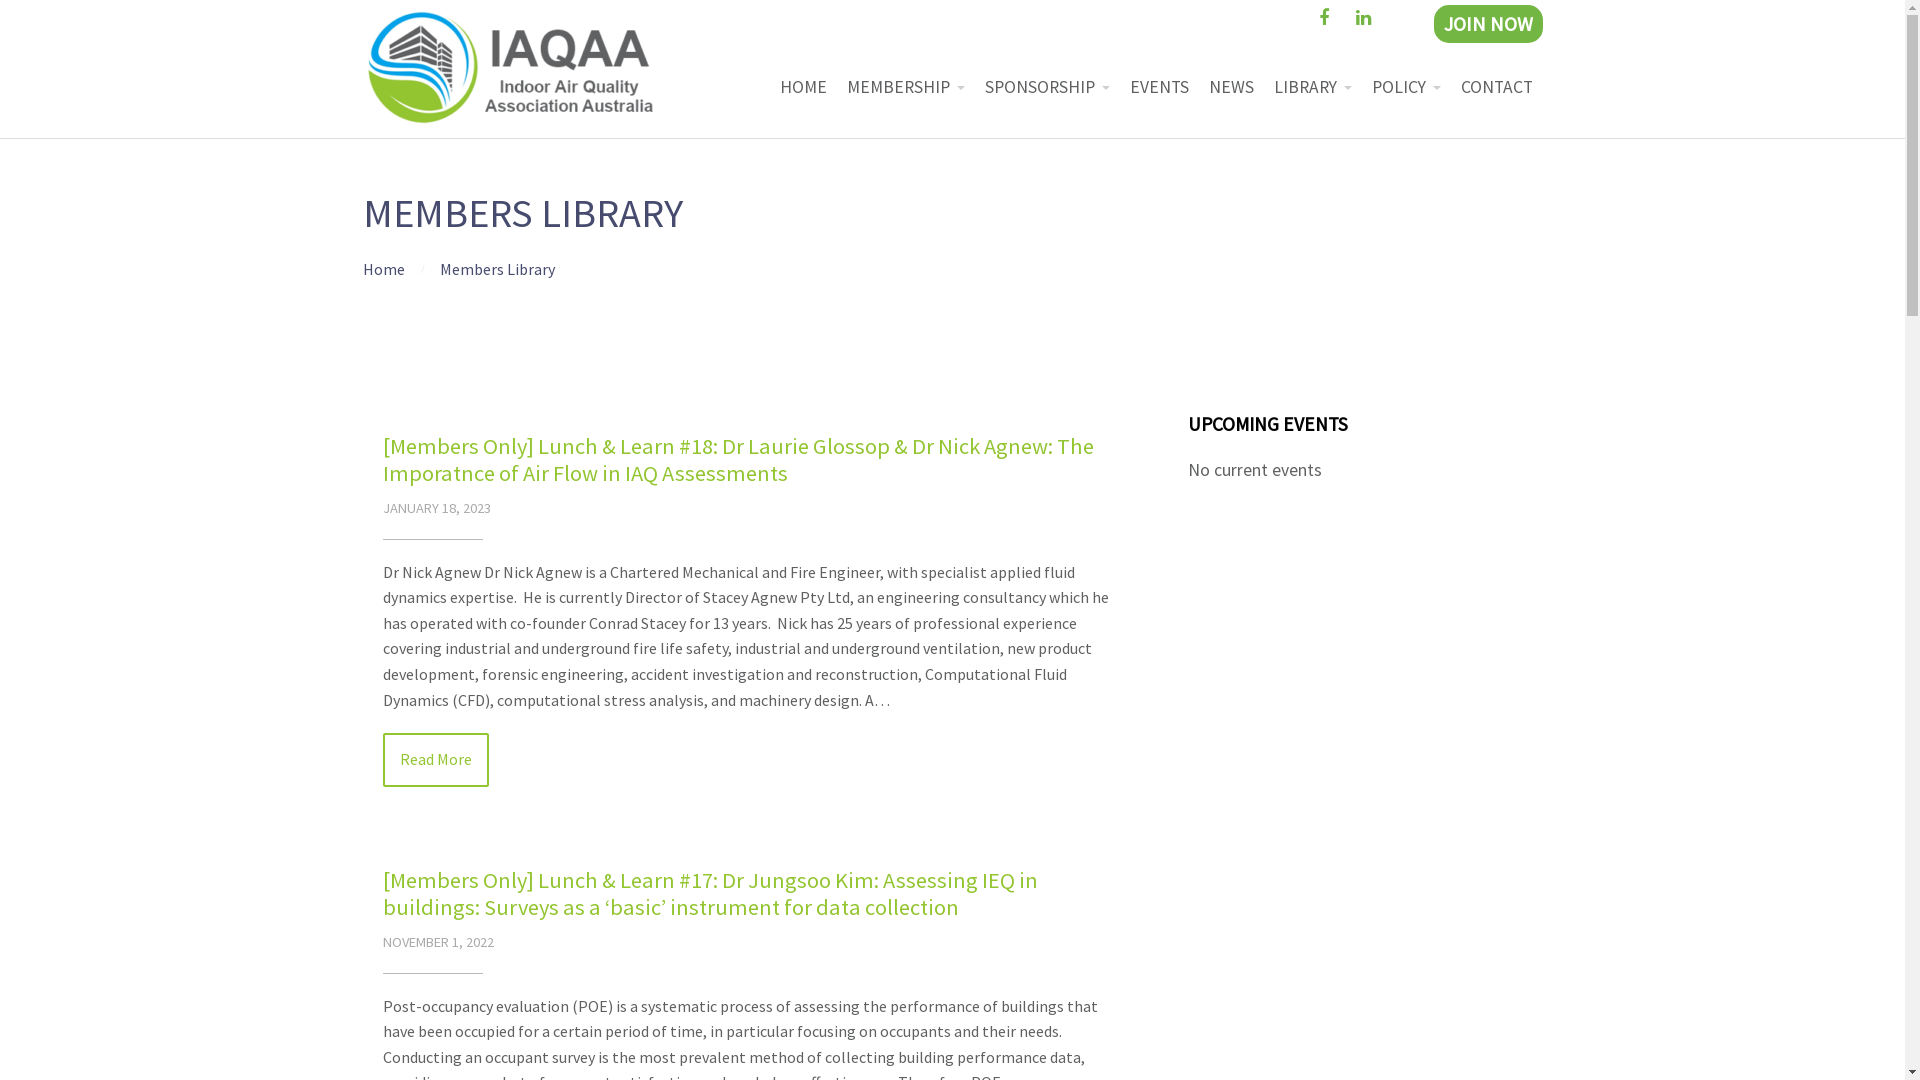  I want to click on MEMBERSHIP, so click(905, 87).